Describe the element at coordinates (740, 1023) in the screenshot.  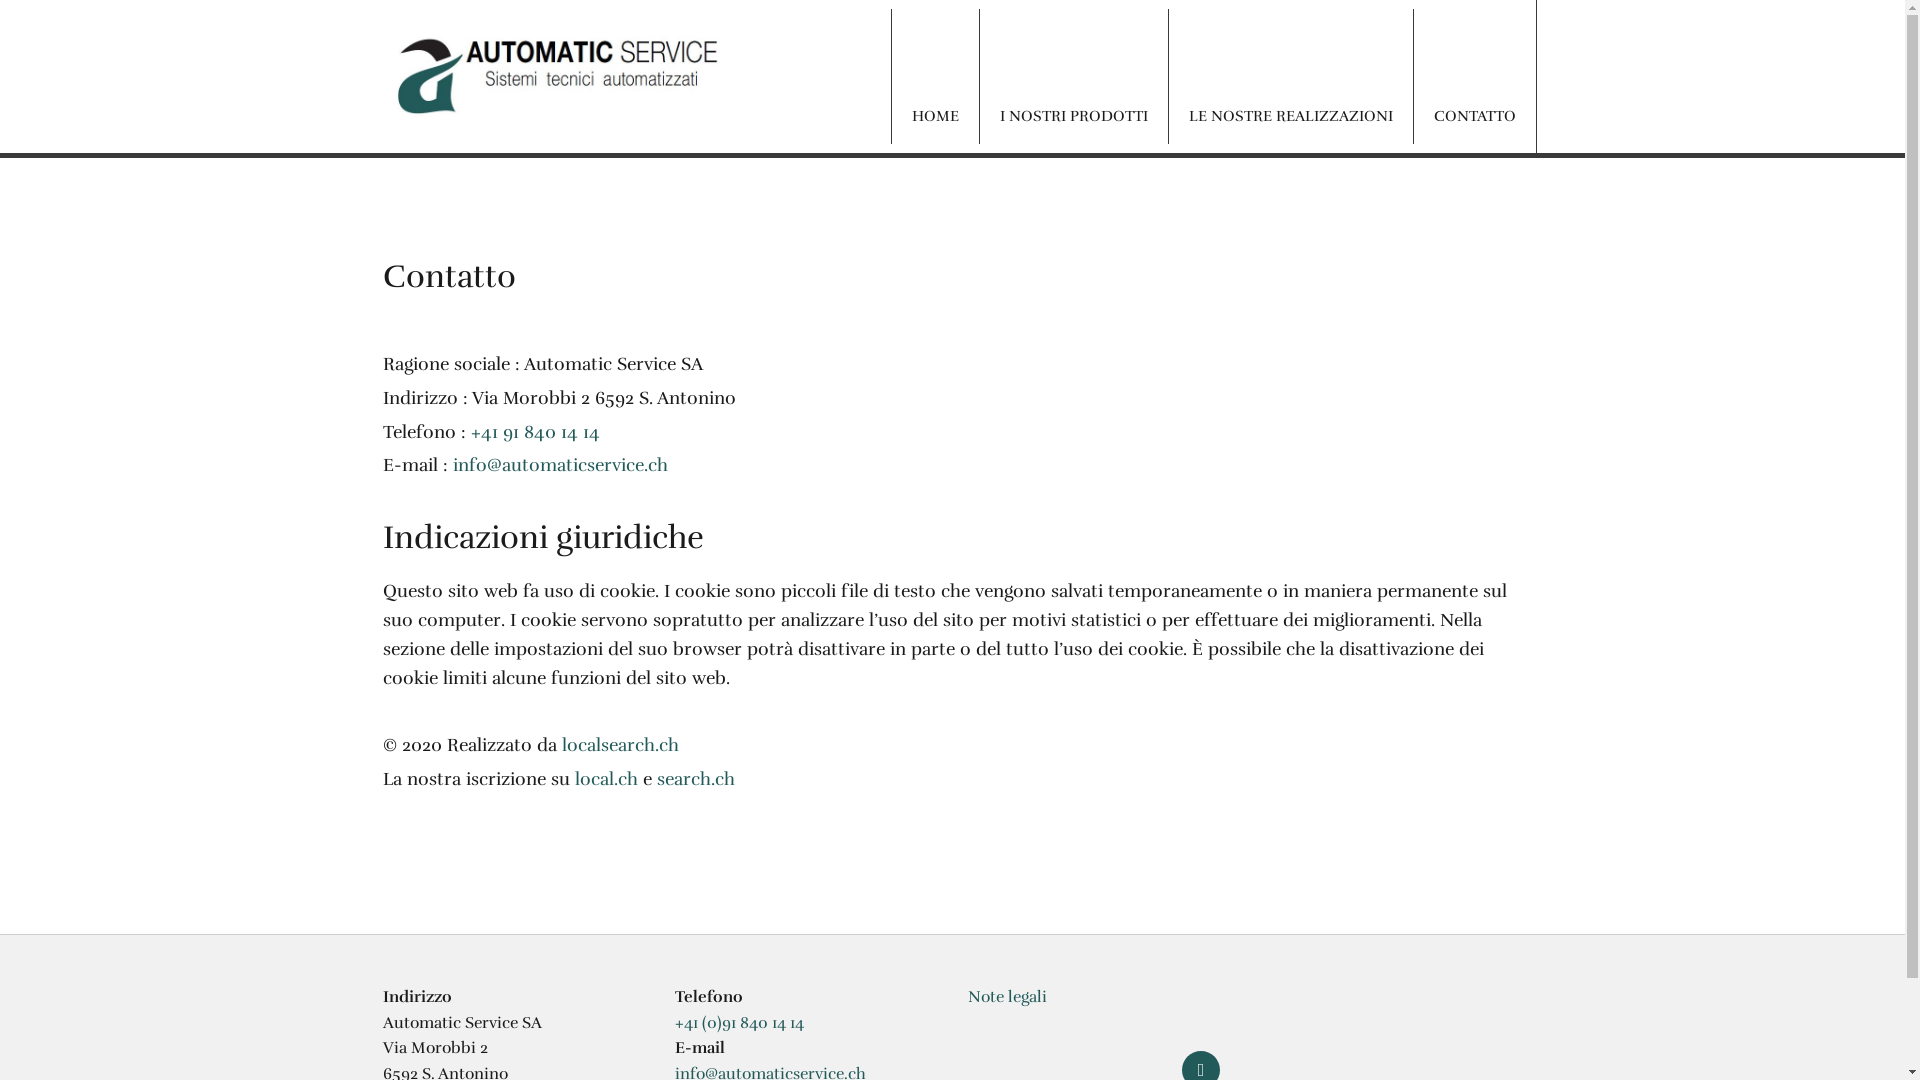
I see `+41 (0)91 840 14 14` at that location.